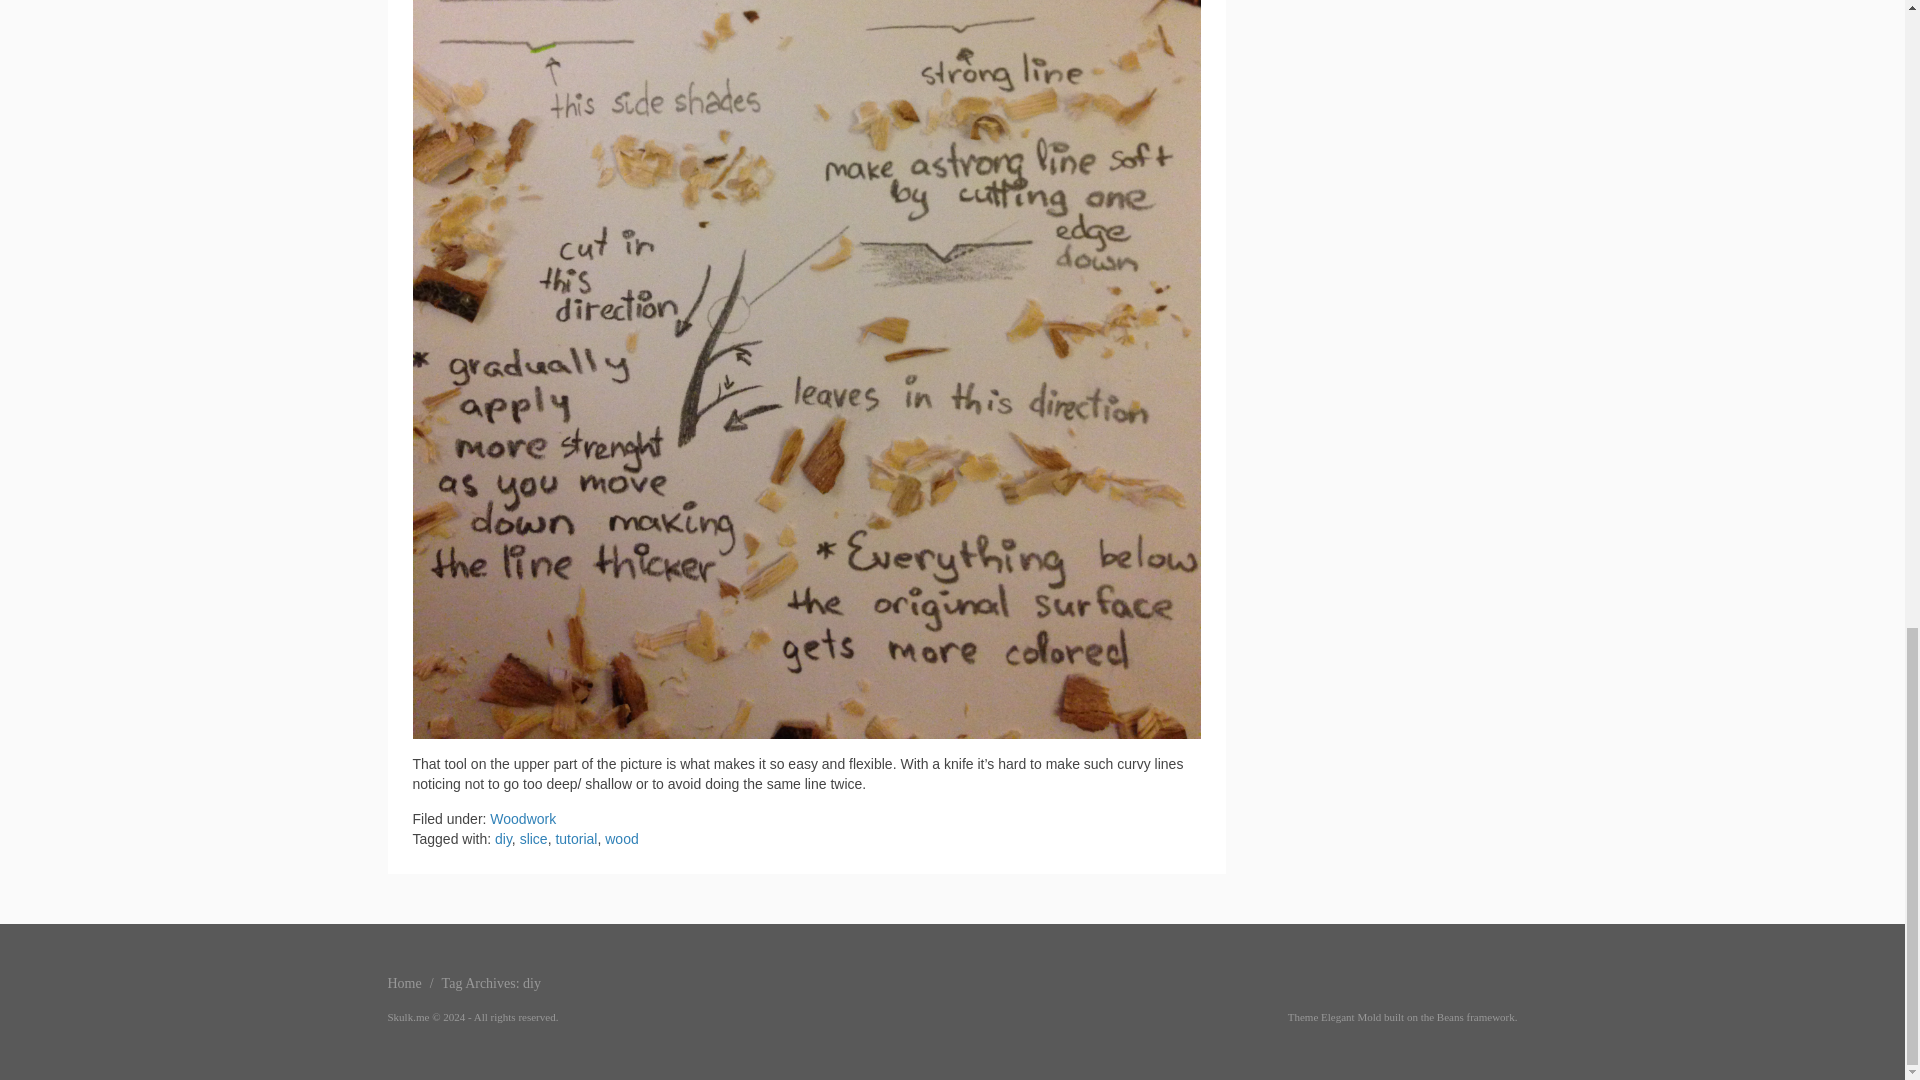 The image size is (1920, 1080). I want to click on wood, so click(620, 838).